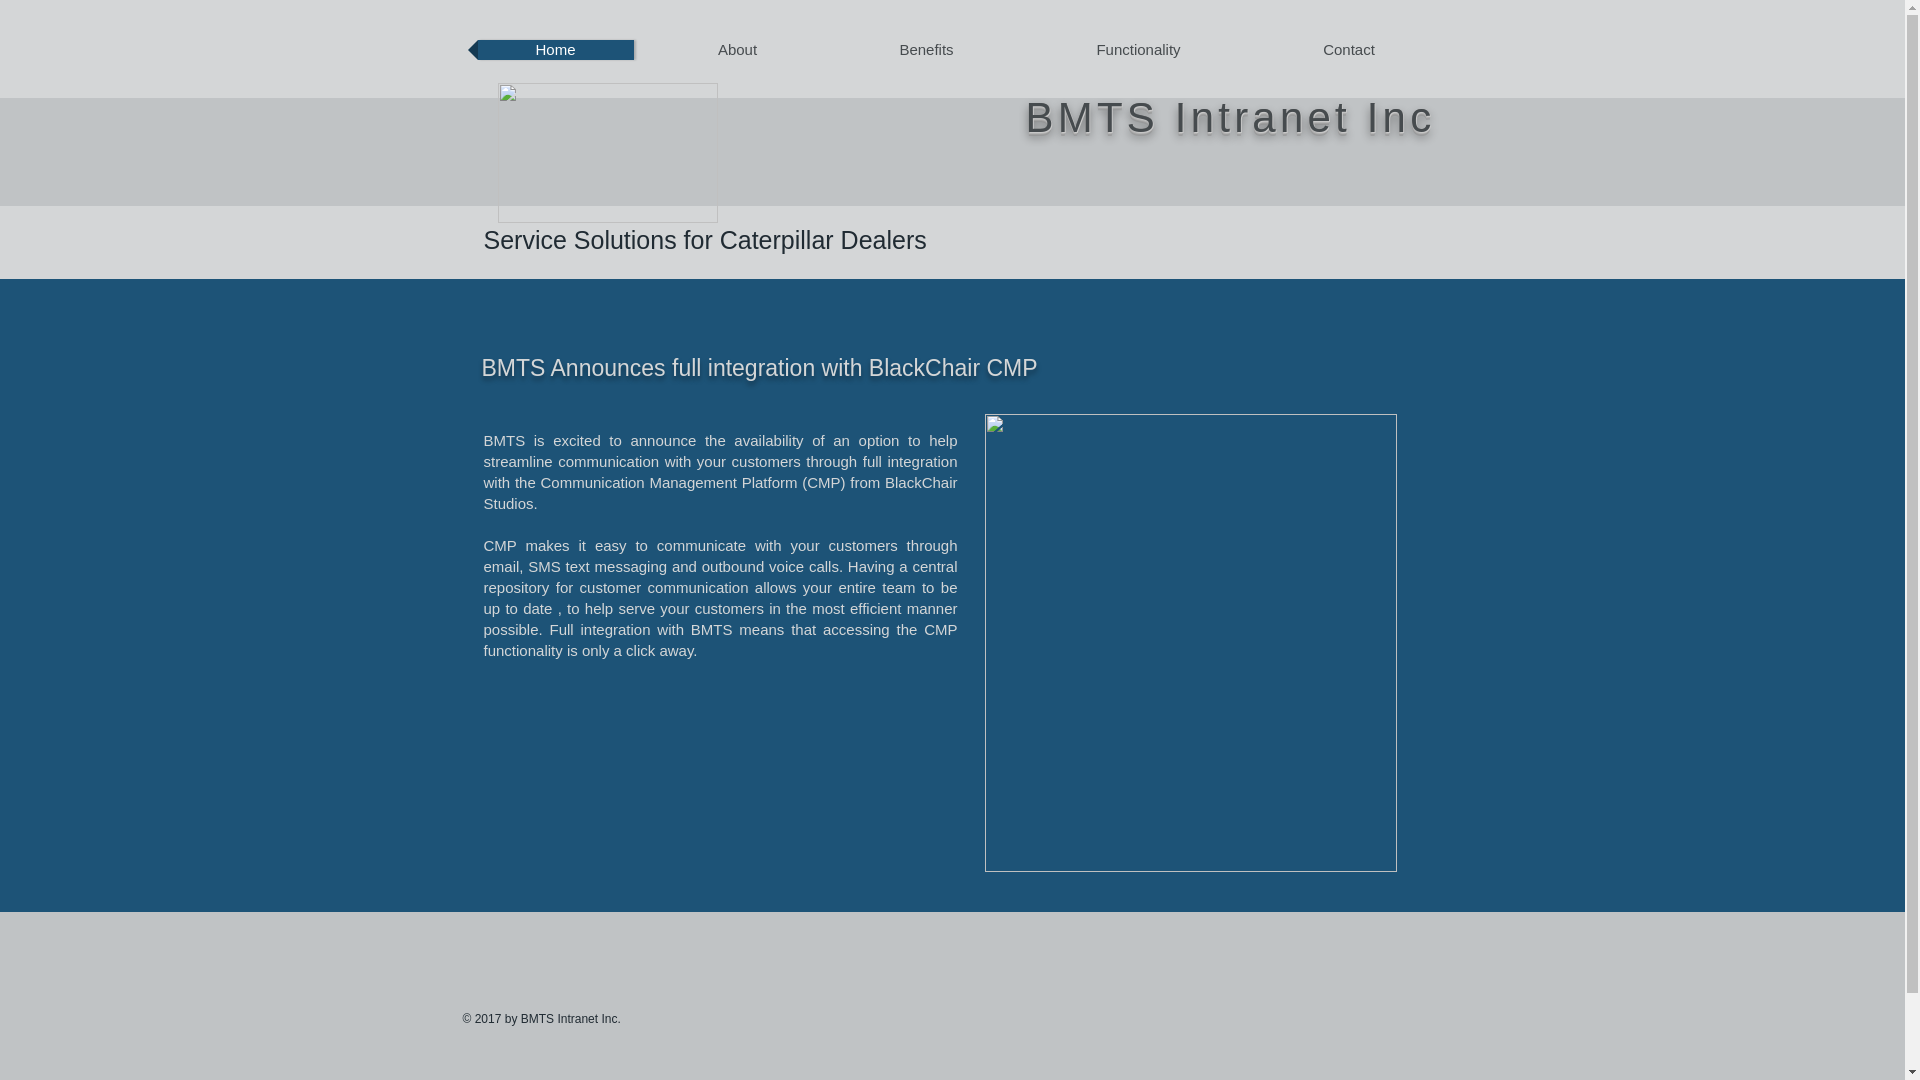 This screenshot has height=1080, width=1920. What do you see at coordinates (1349, 50) in the screenshot?
I see `Contact` at bounding box center [1349, 50].